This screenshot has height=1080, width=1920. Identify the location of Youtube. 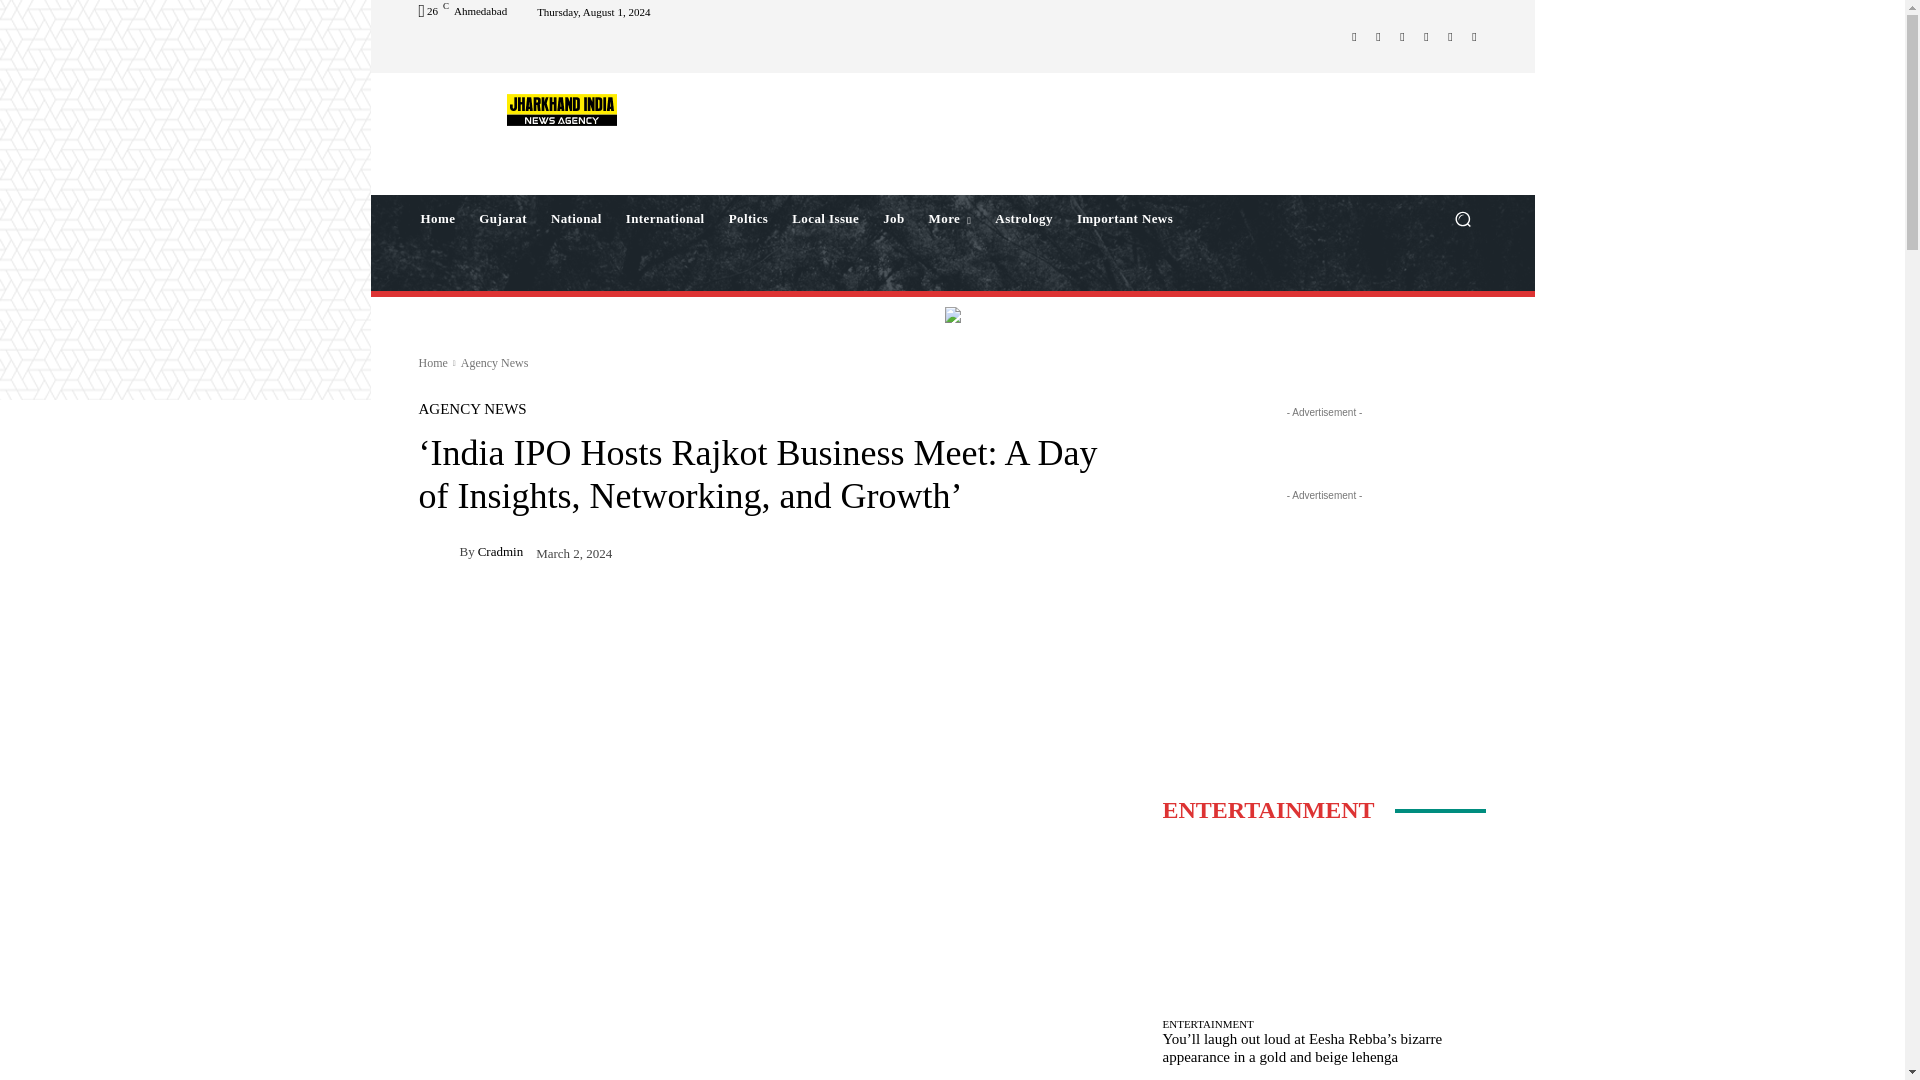
(1474, 35).